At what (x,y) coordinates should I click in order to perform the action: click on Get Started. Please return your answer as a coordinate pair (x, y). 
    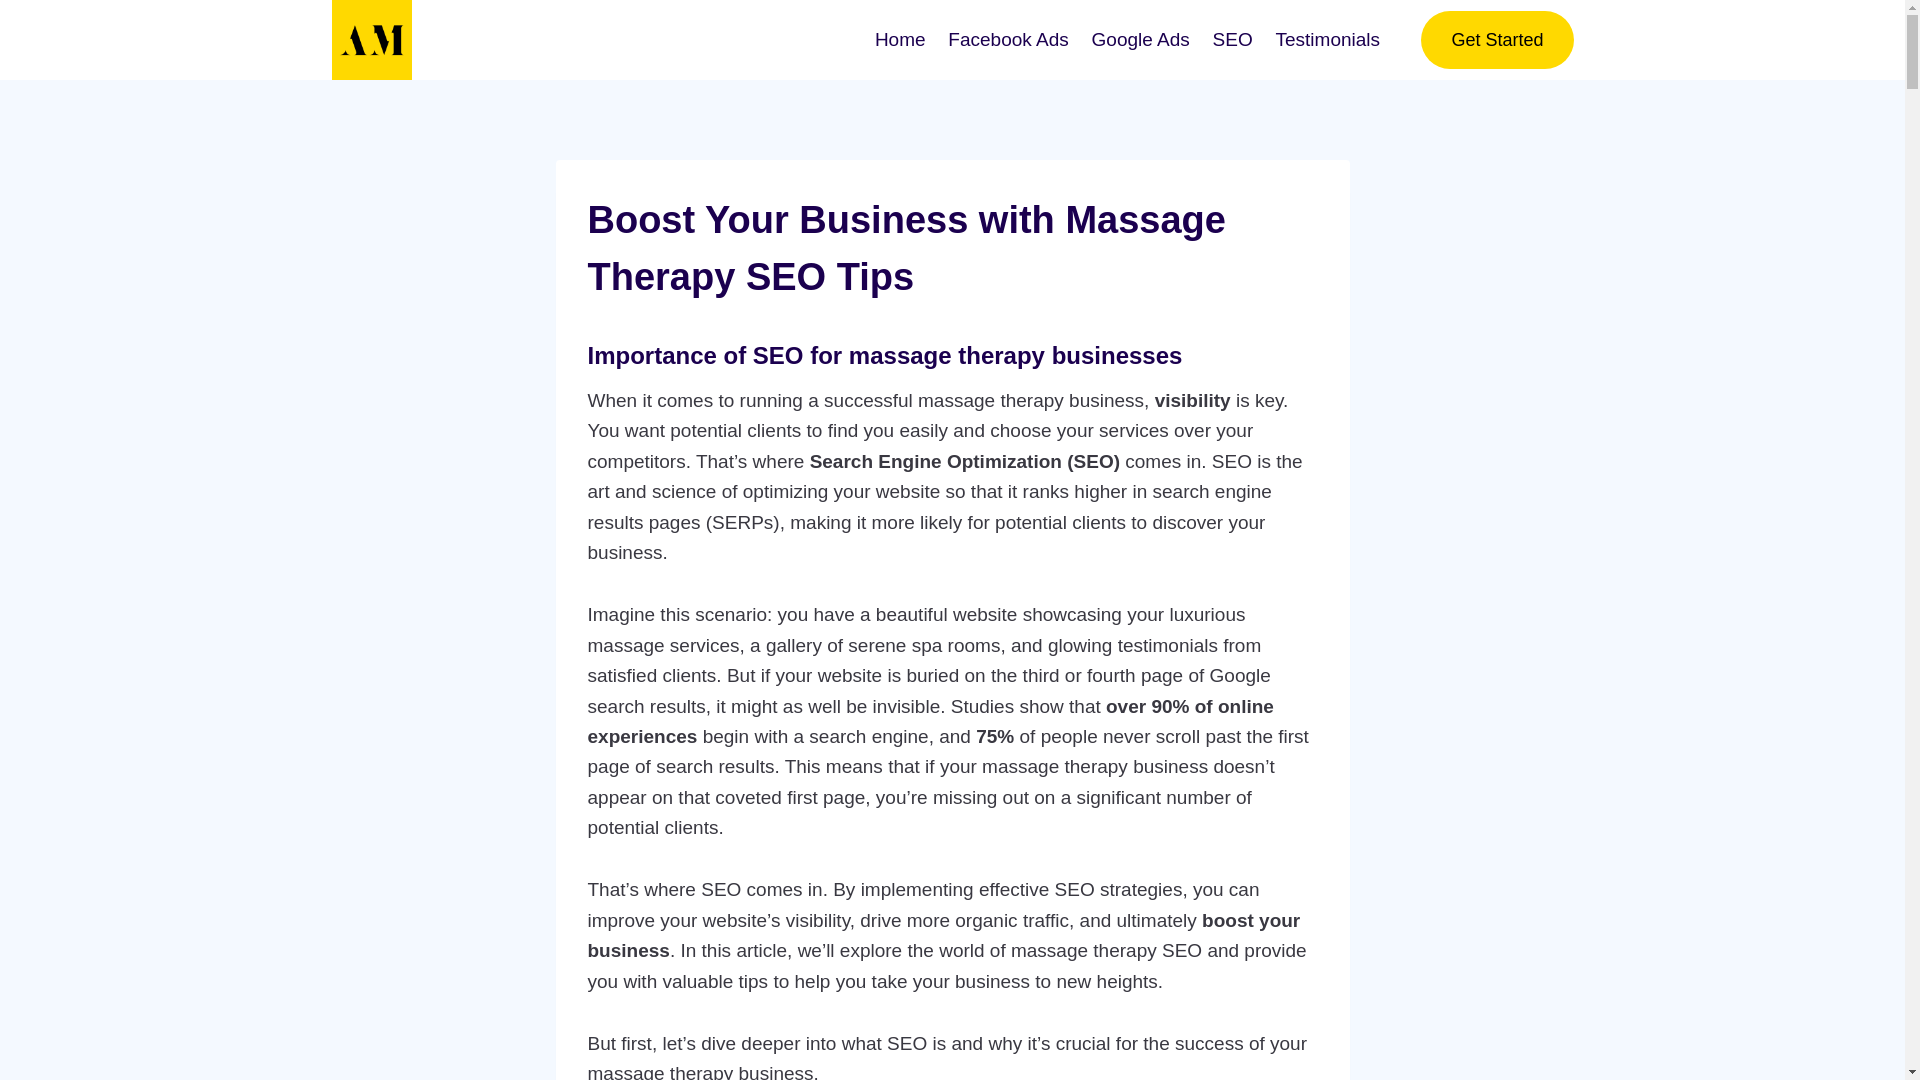
    Looking at the image, I should click on (1496, 40).